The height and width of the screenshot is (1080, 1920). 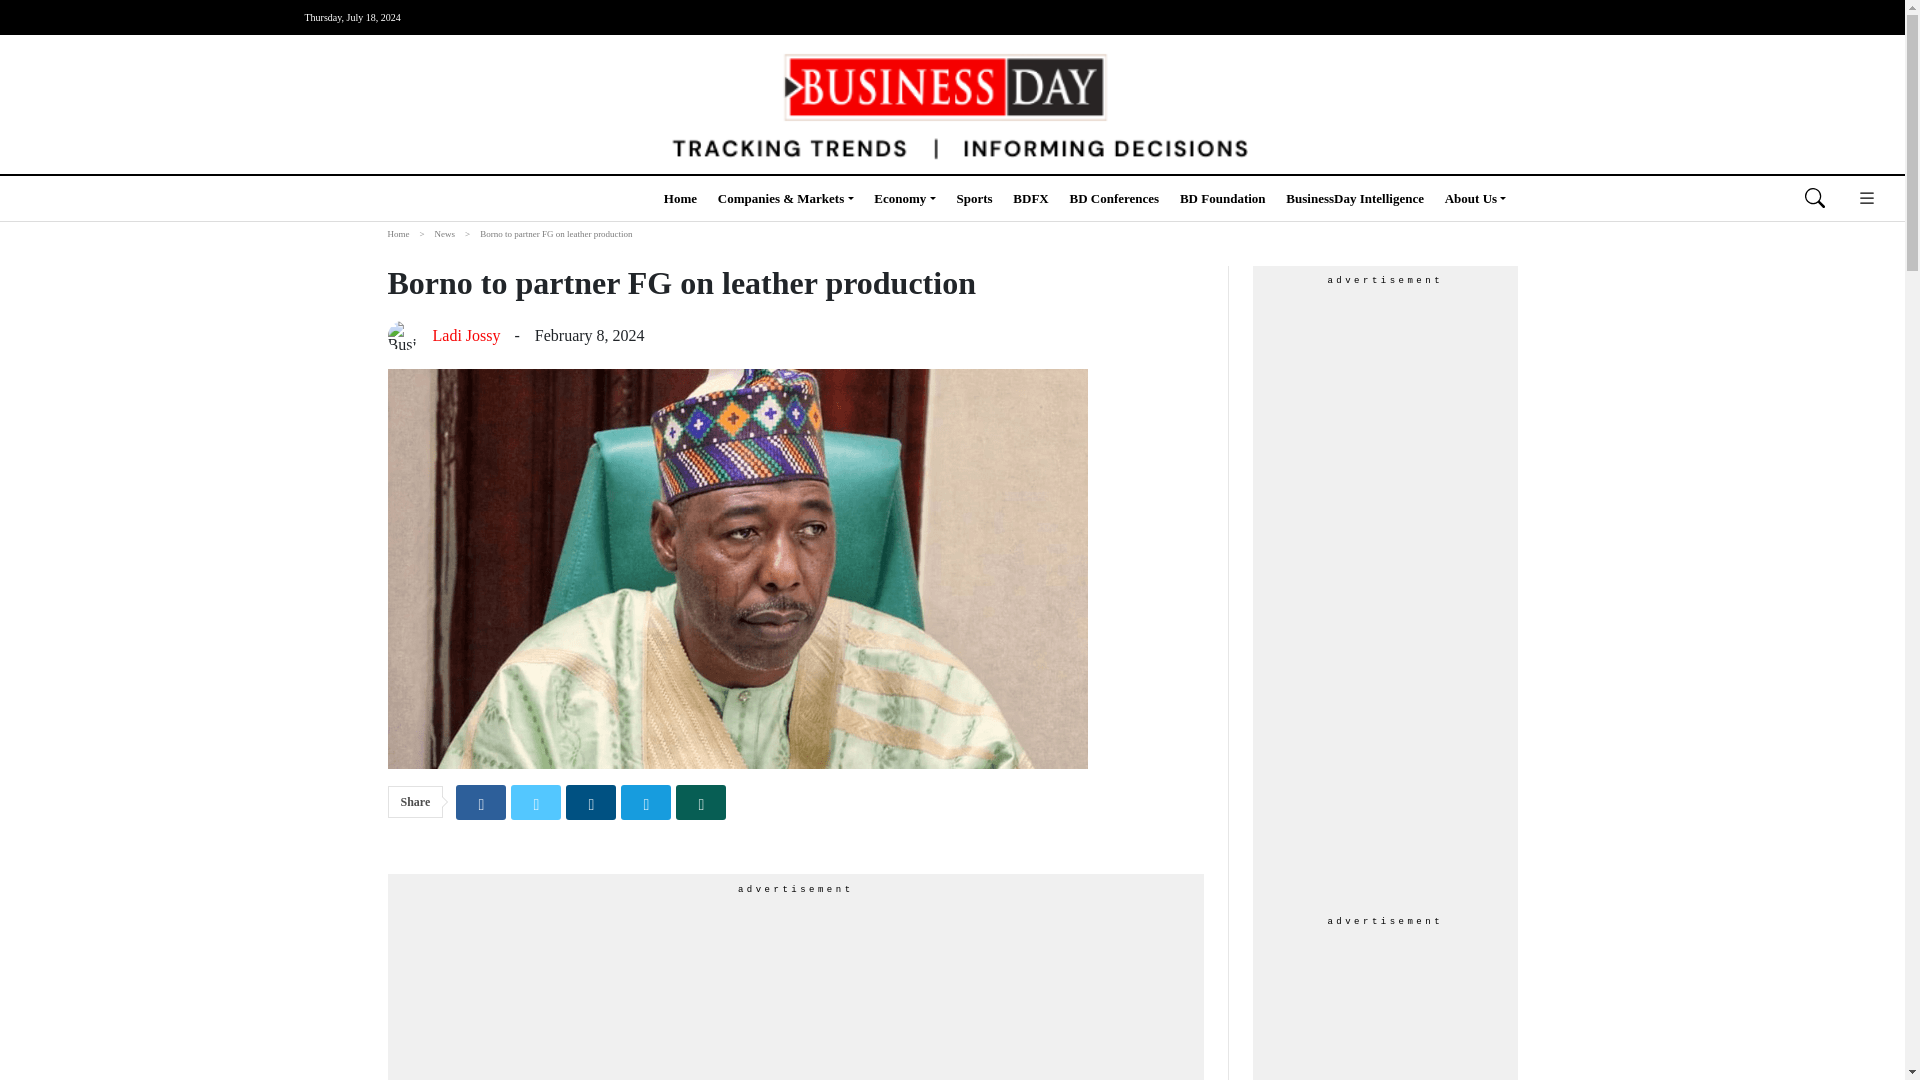 What do you see at coordinates (904, 198) in the screenshot?
I see `Economy` at bounding box center [904, 198].